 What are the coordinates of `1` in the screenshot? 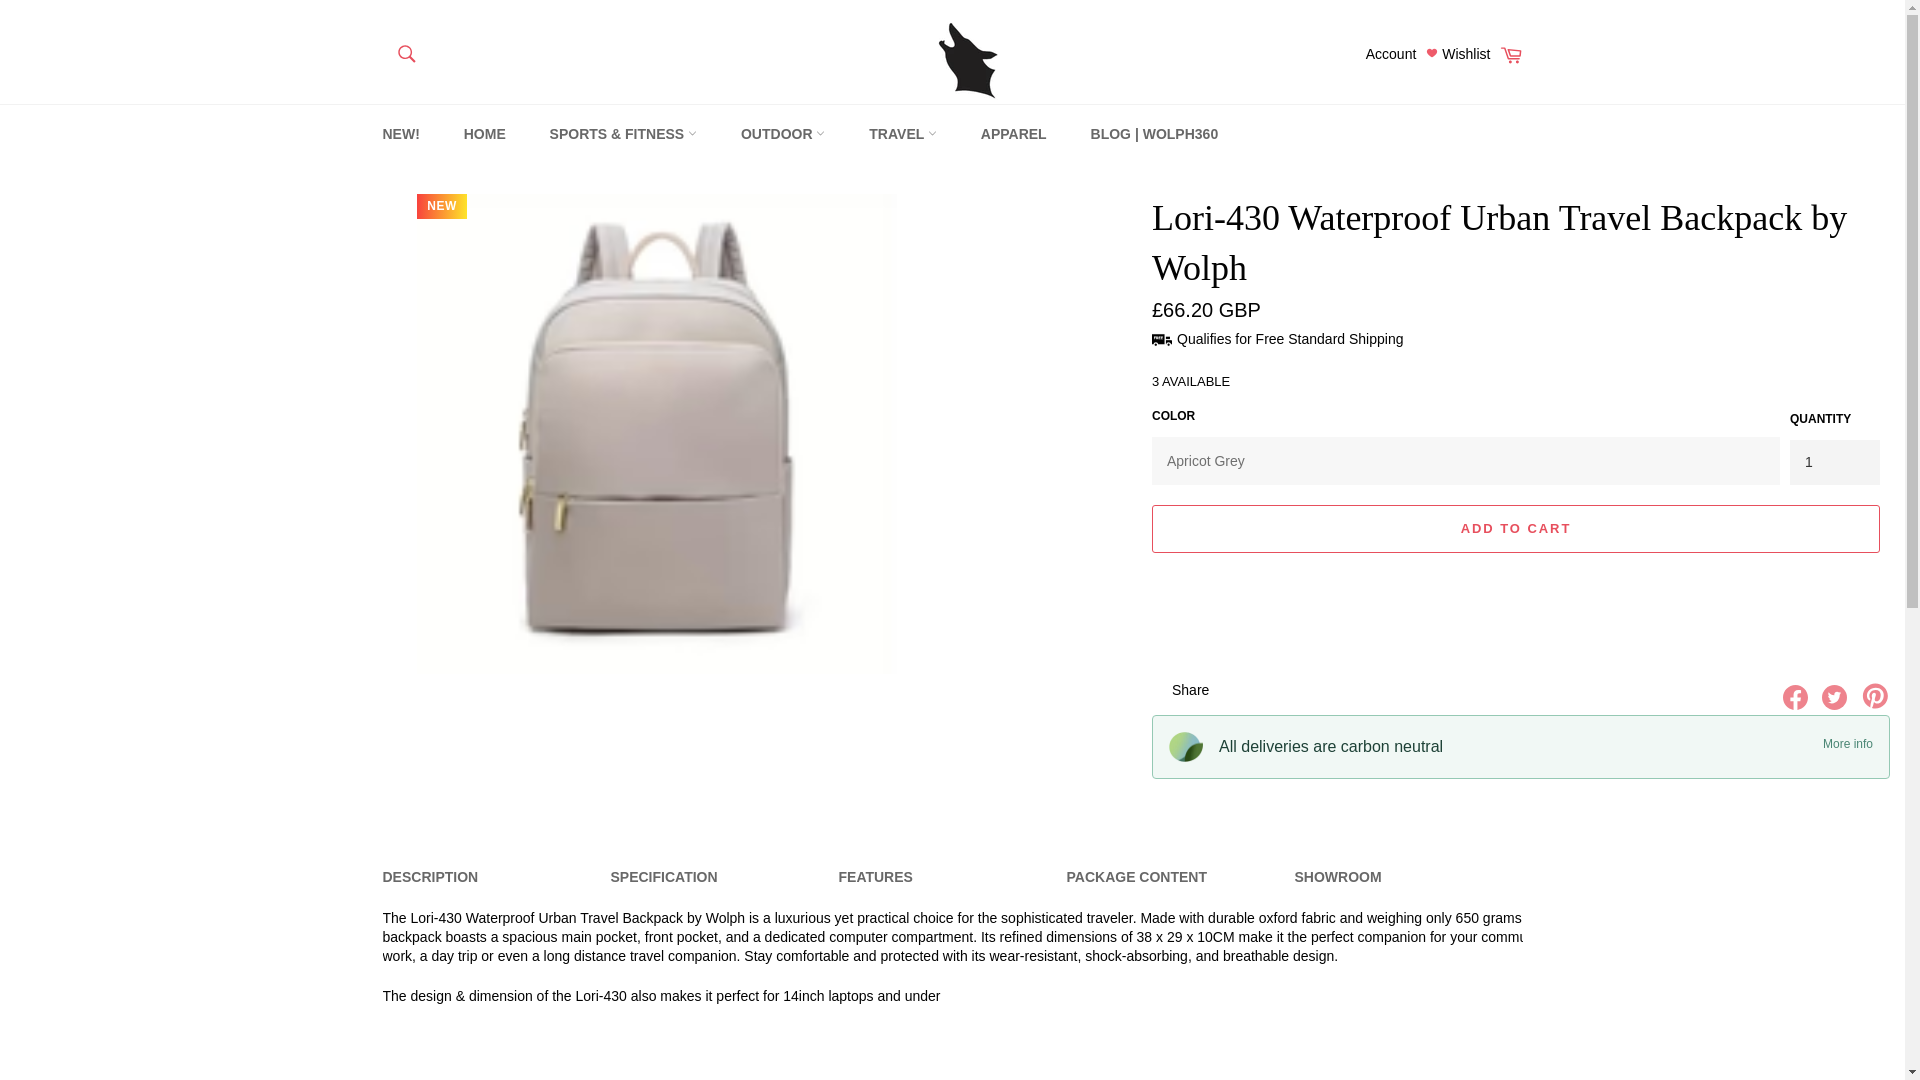 It's located at (1834, 462).